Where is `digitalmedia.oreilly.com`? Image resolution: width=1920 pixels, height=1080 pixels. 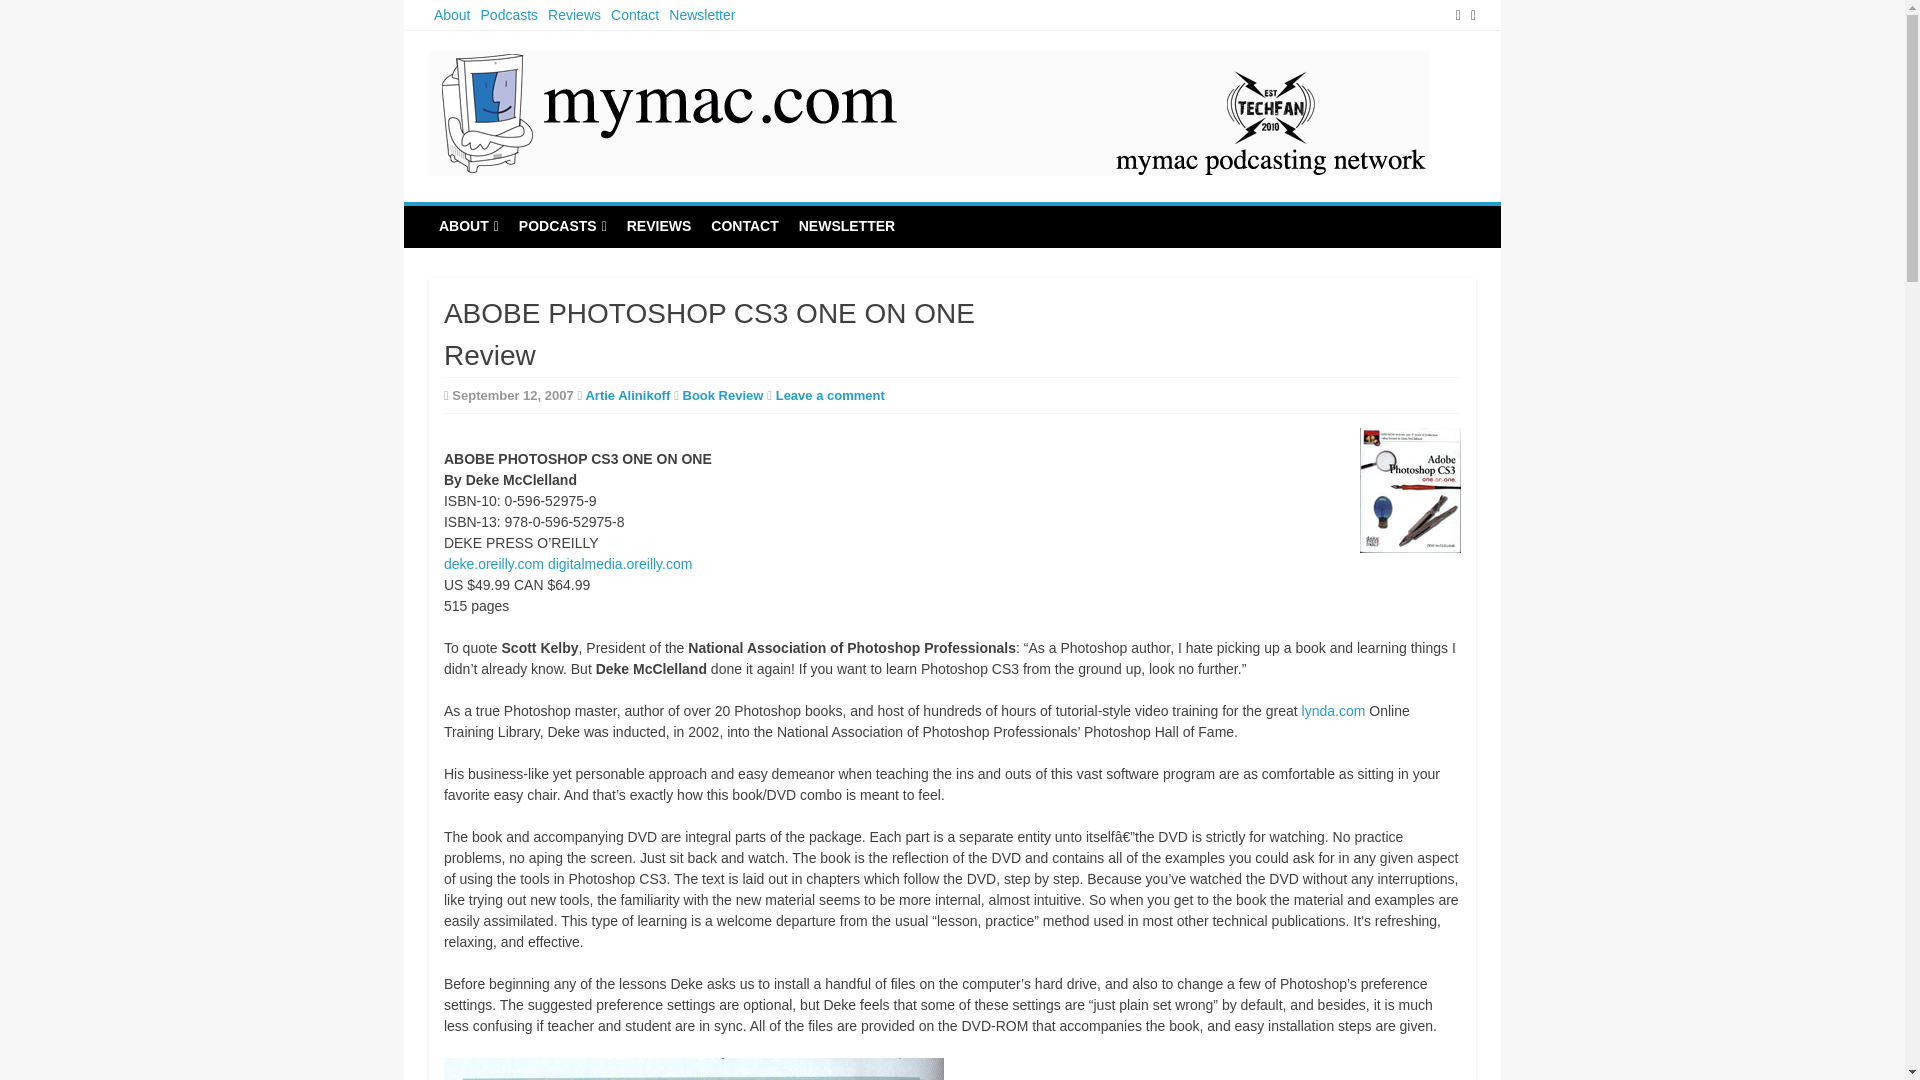 digitalmedia.oreilly.com is located at coordinates (619, 564).